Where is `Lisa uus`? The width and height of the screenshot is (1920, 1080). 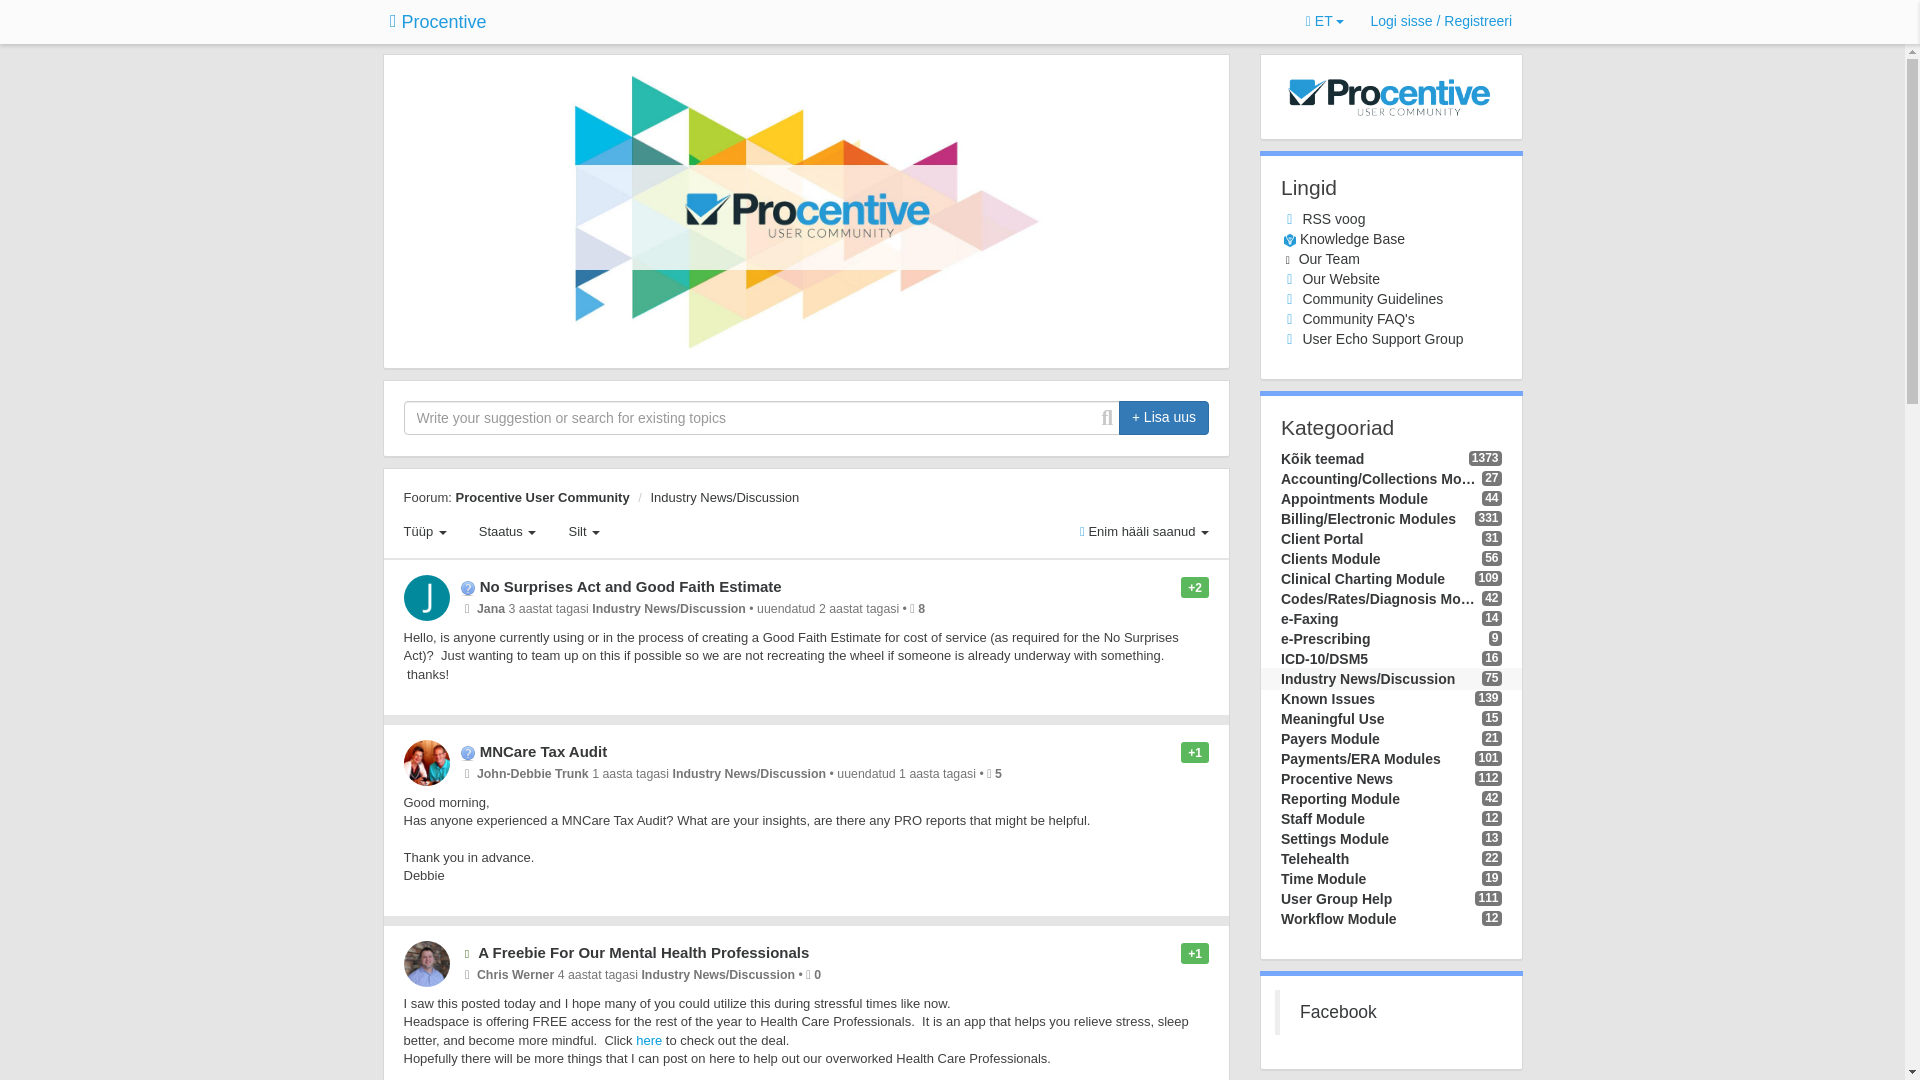 Lisa uus is located at coordinates (1164, 418).